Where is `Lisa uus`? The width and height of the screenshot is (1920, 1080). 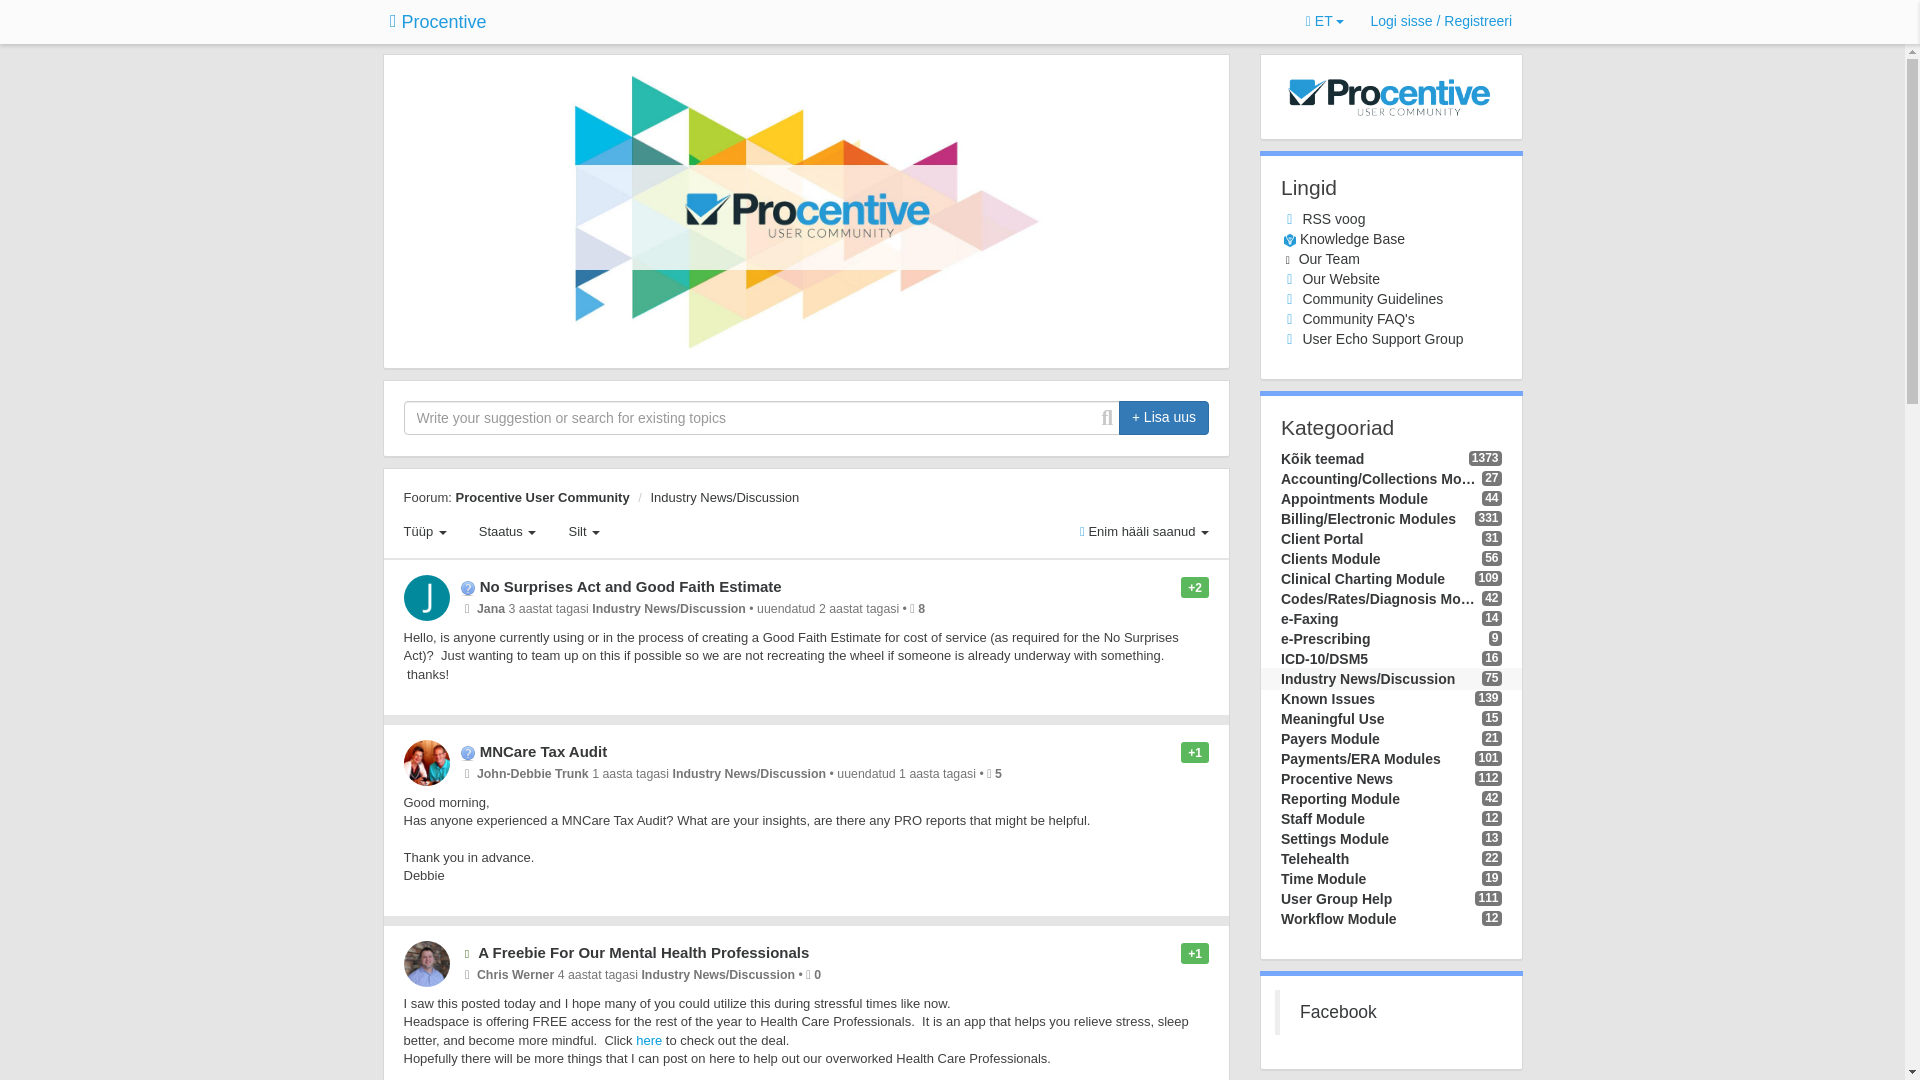 Lisa uus is located at coordinates (1164, 418).